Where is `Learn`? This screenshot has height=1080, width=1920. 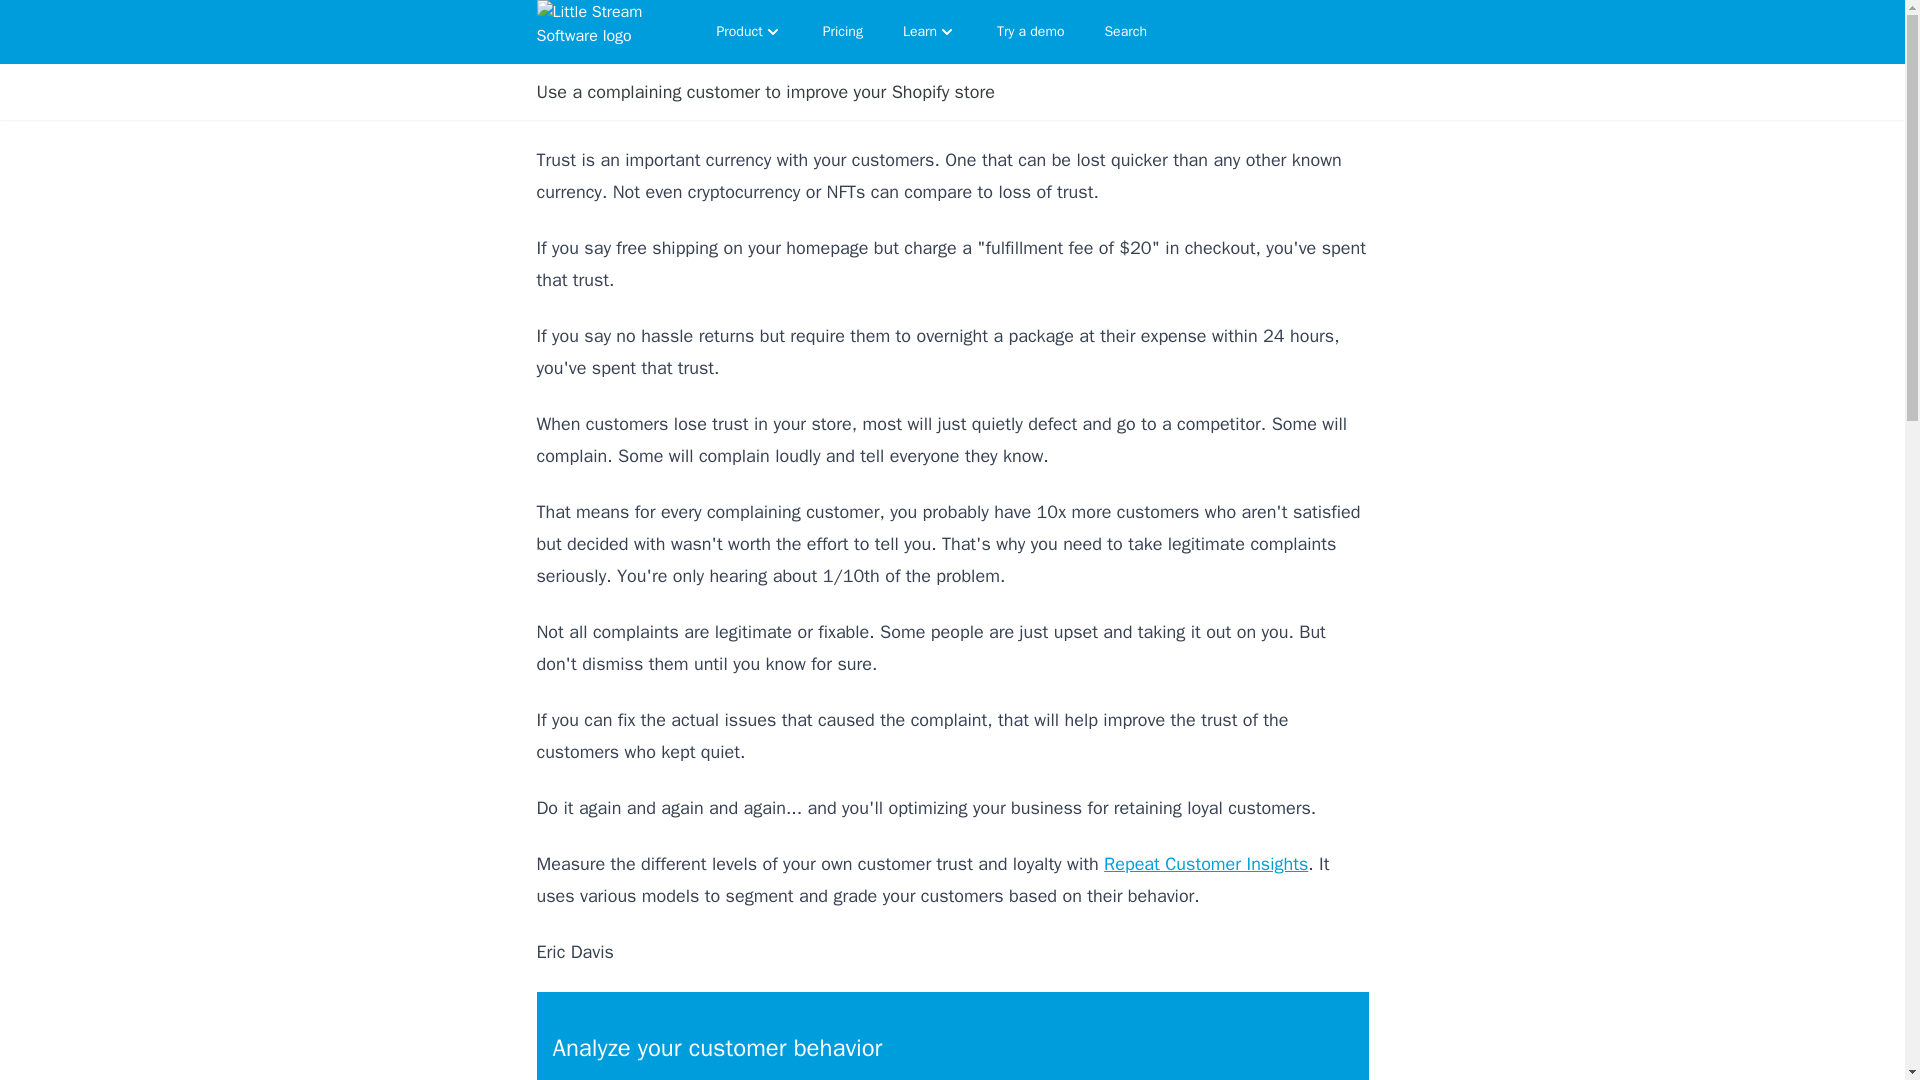 Learn is located at coordinates (930, 32).